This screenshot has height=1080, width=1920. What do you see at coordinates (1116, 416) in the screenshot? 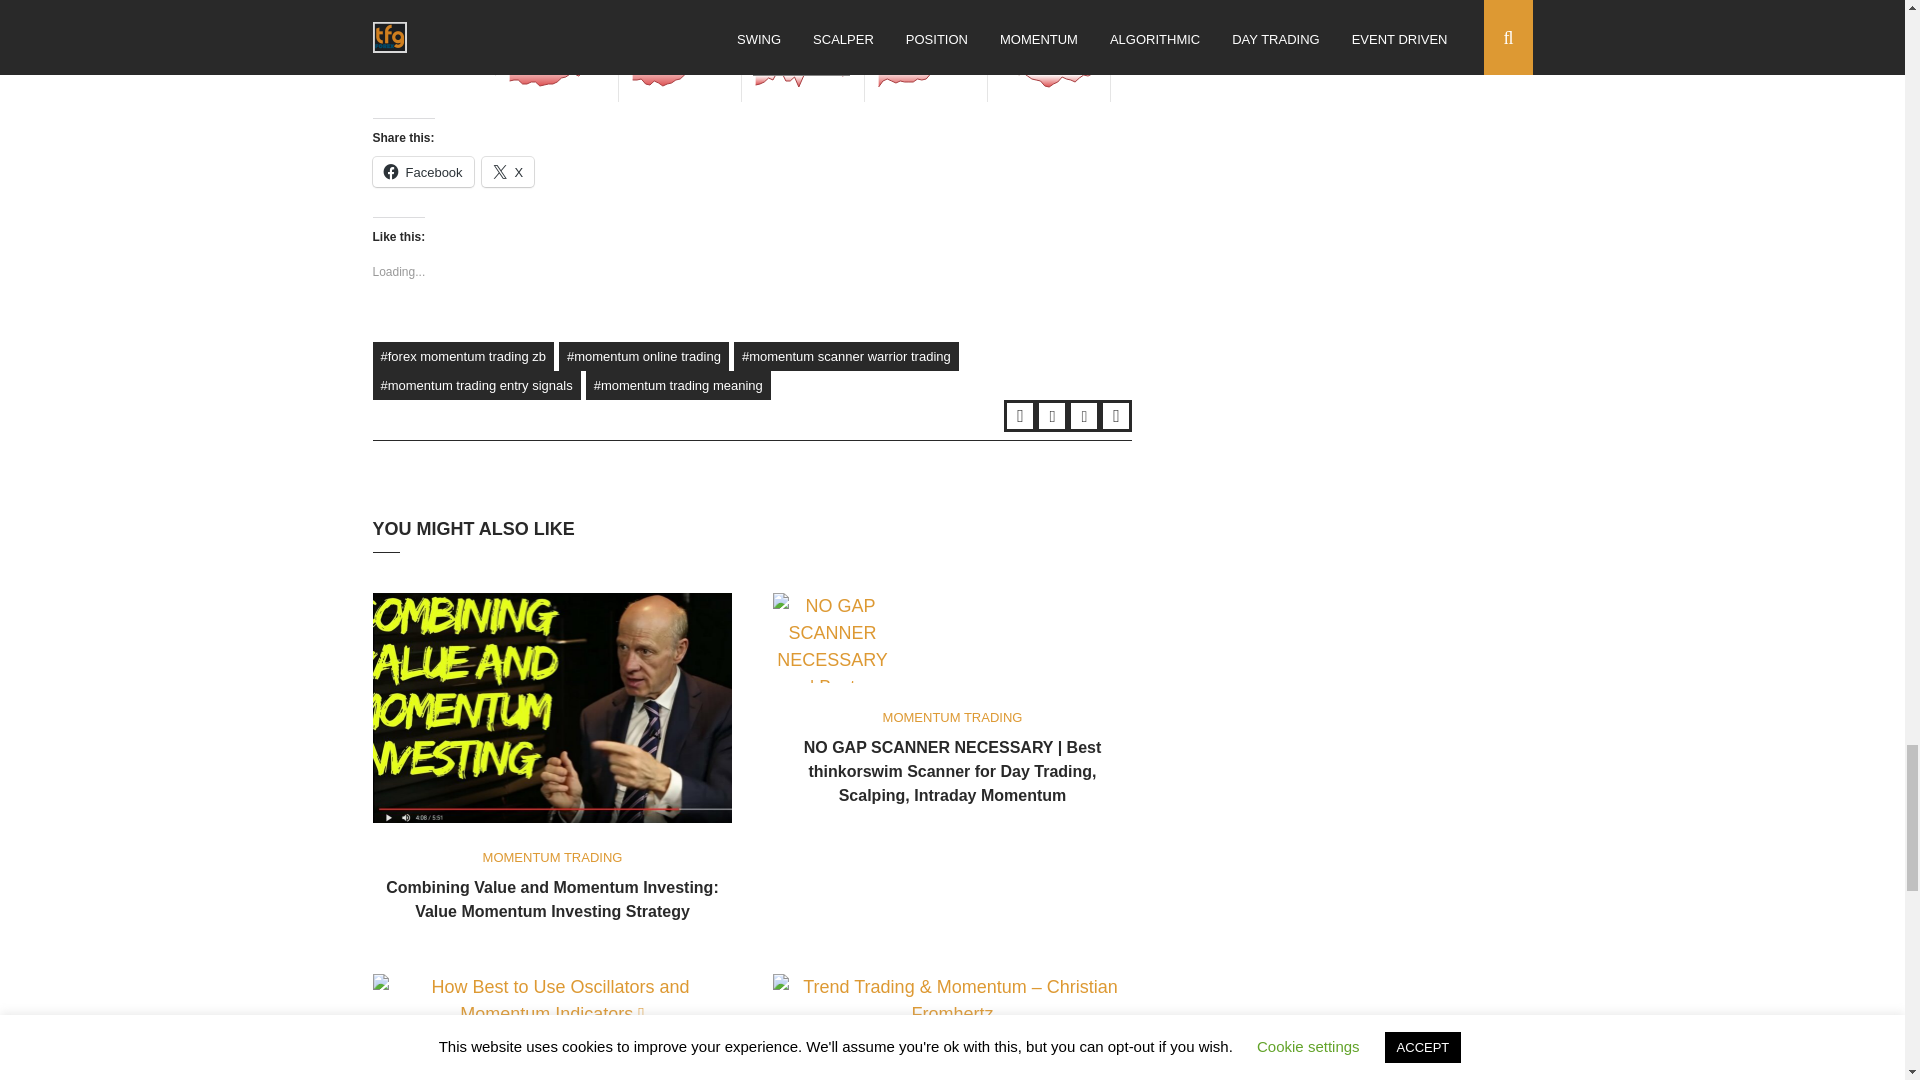
I see `Pinterest` at bounding box center [1116, 416].